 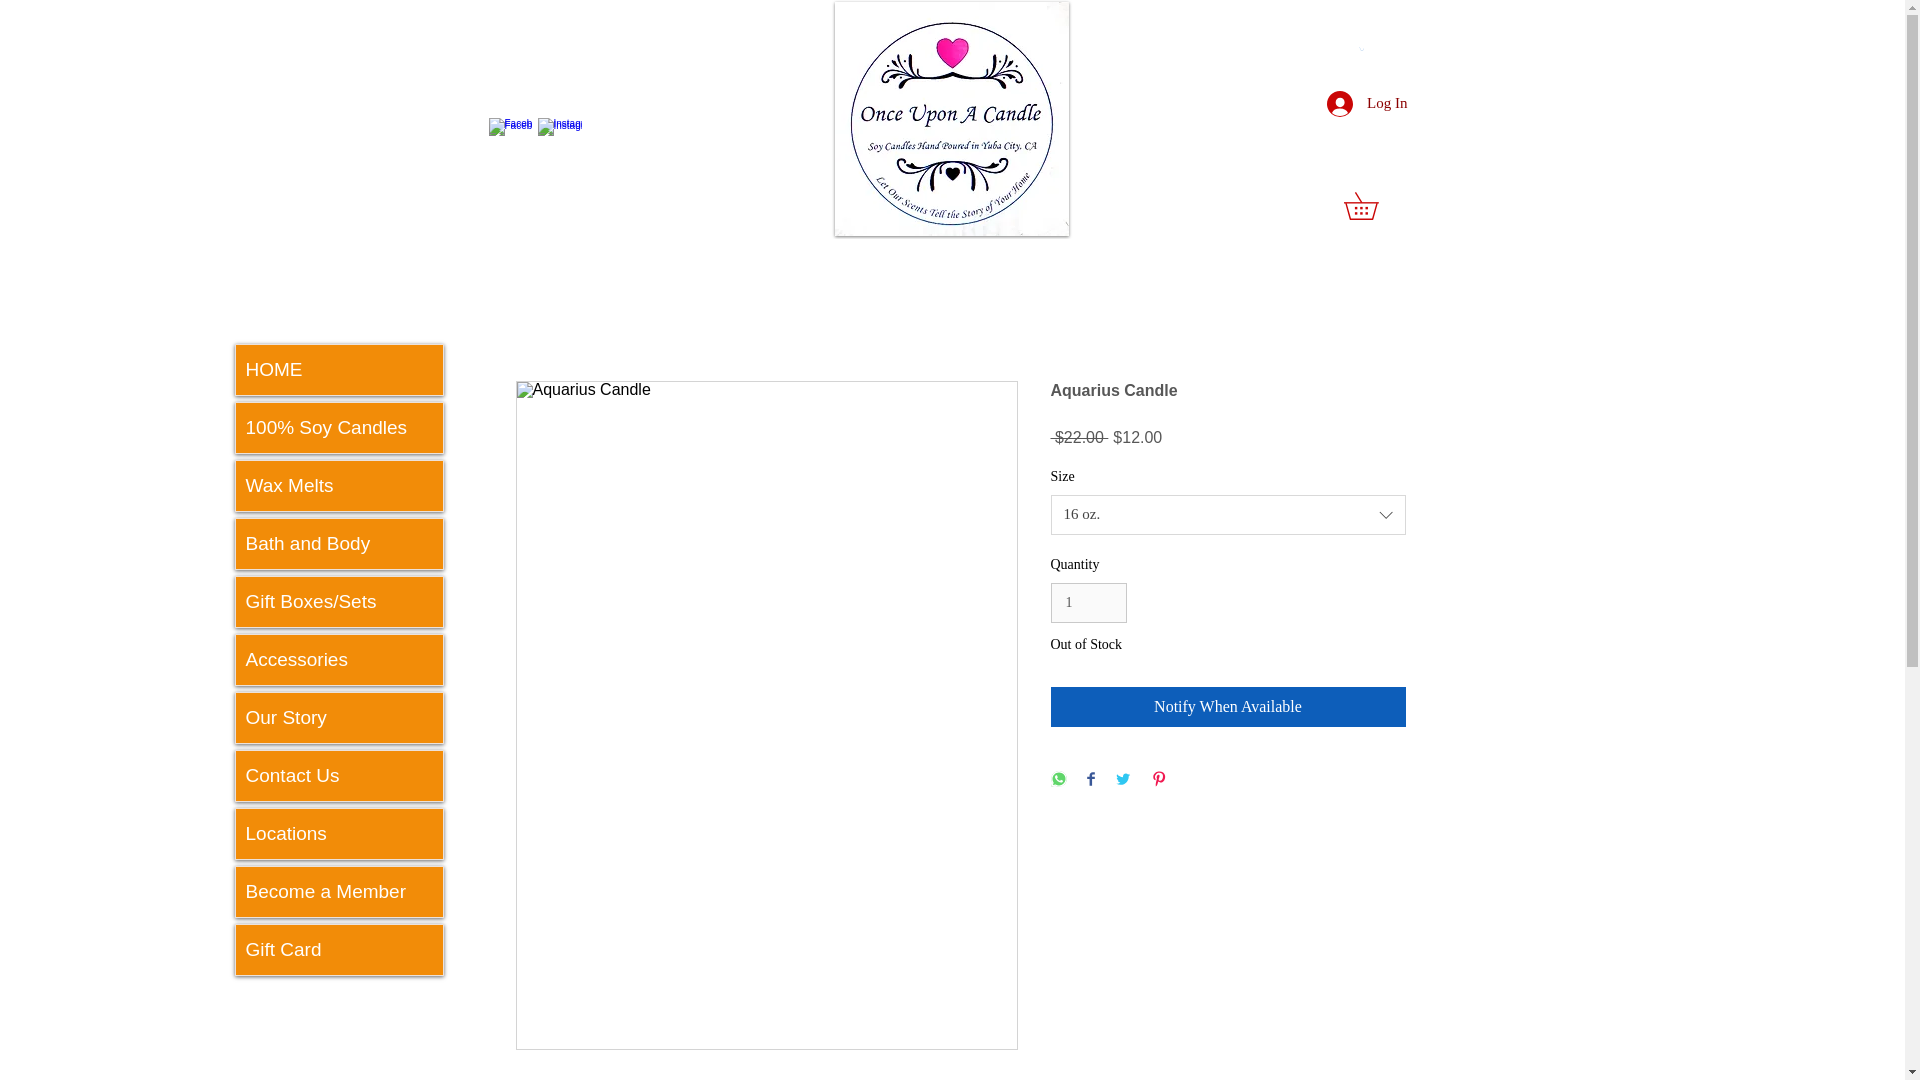 I want to click on 1, so click(x=1088, y=604).